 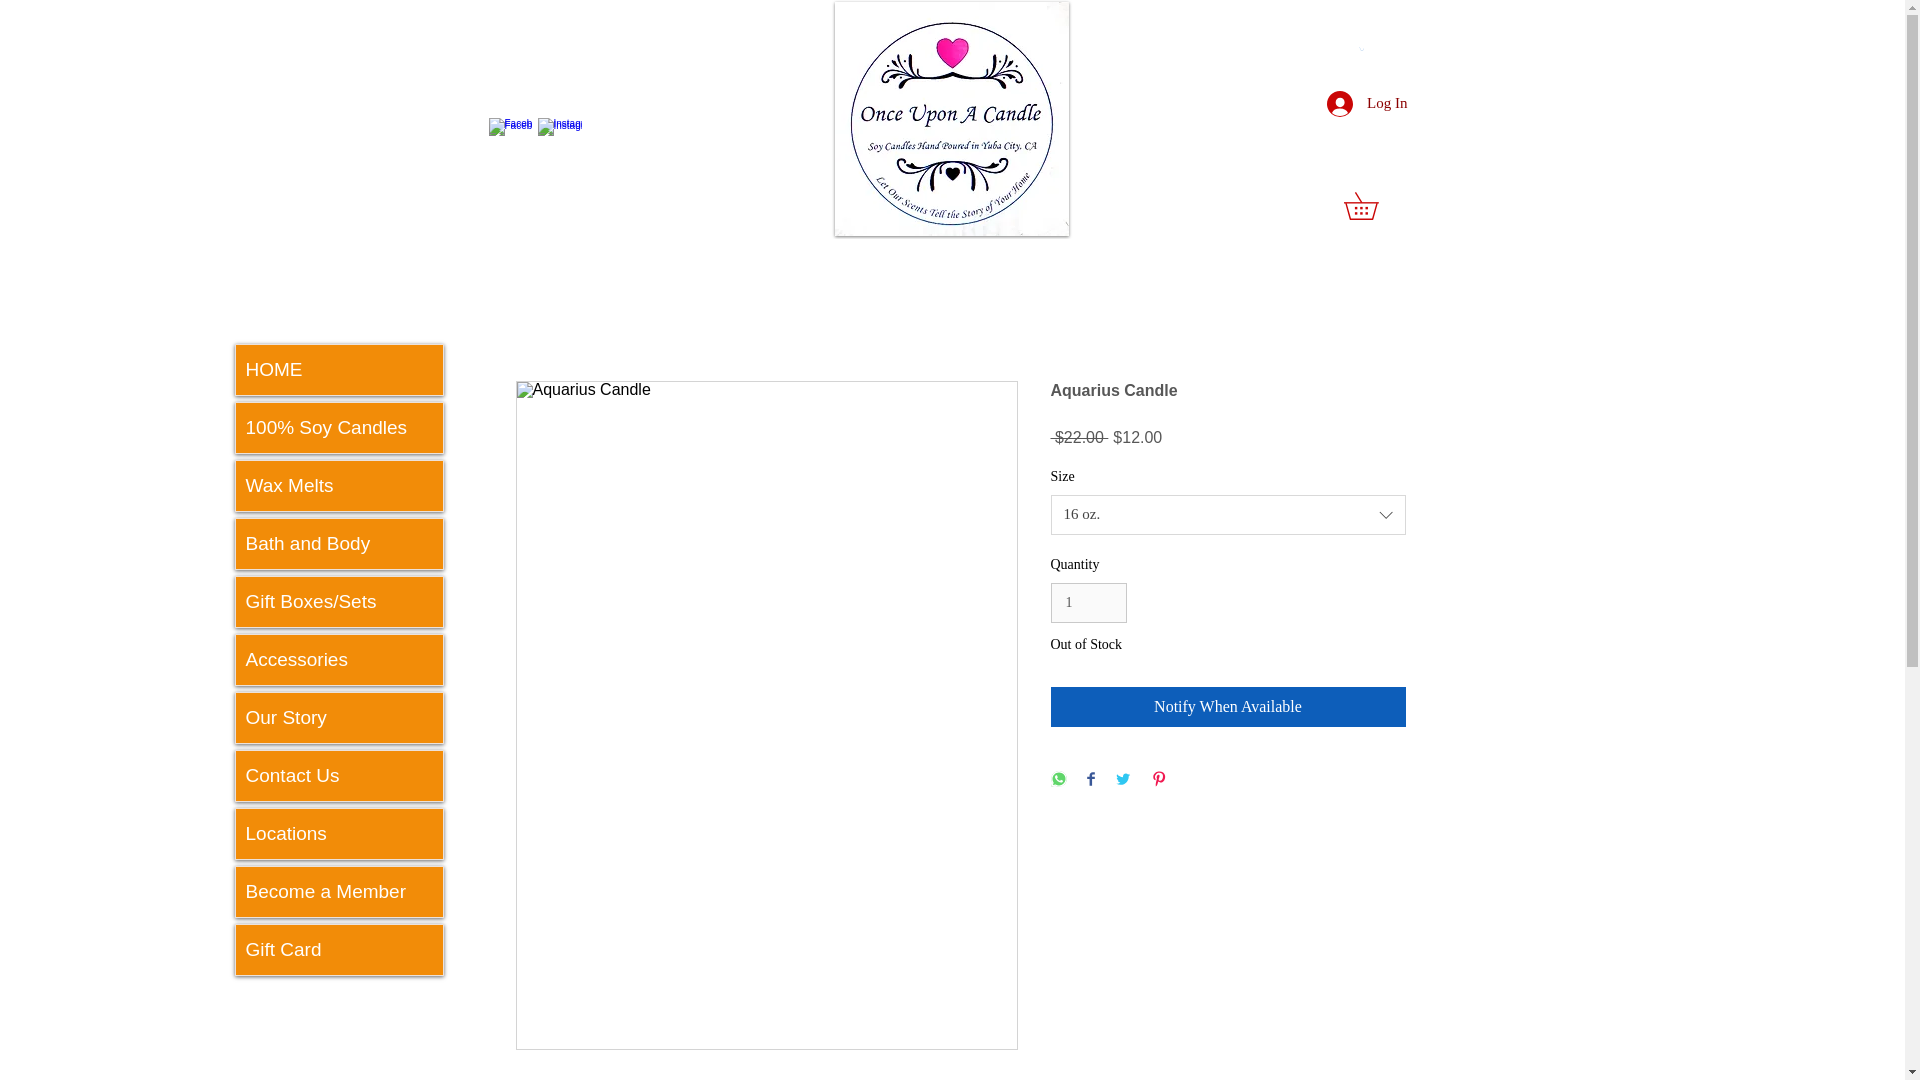 I want to click on 1, so click(x=1088, y=604).